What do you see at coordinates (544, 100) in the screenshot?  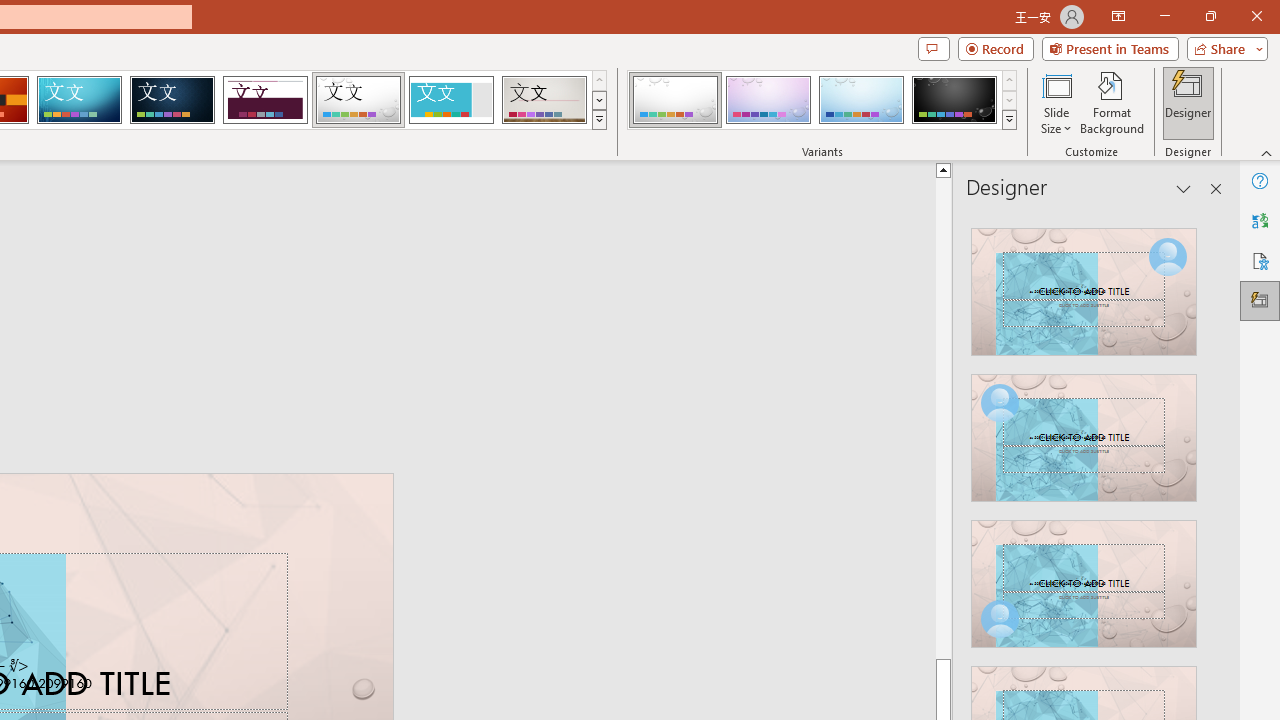 I see `Gallery` at bounding box center [544, 100].